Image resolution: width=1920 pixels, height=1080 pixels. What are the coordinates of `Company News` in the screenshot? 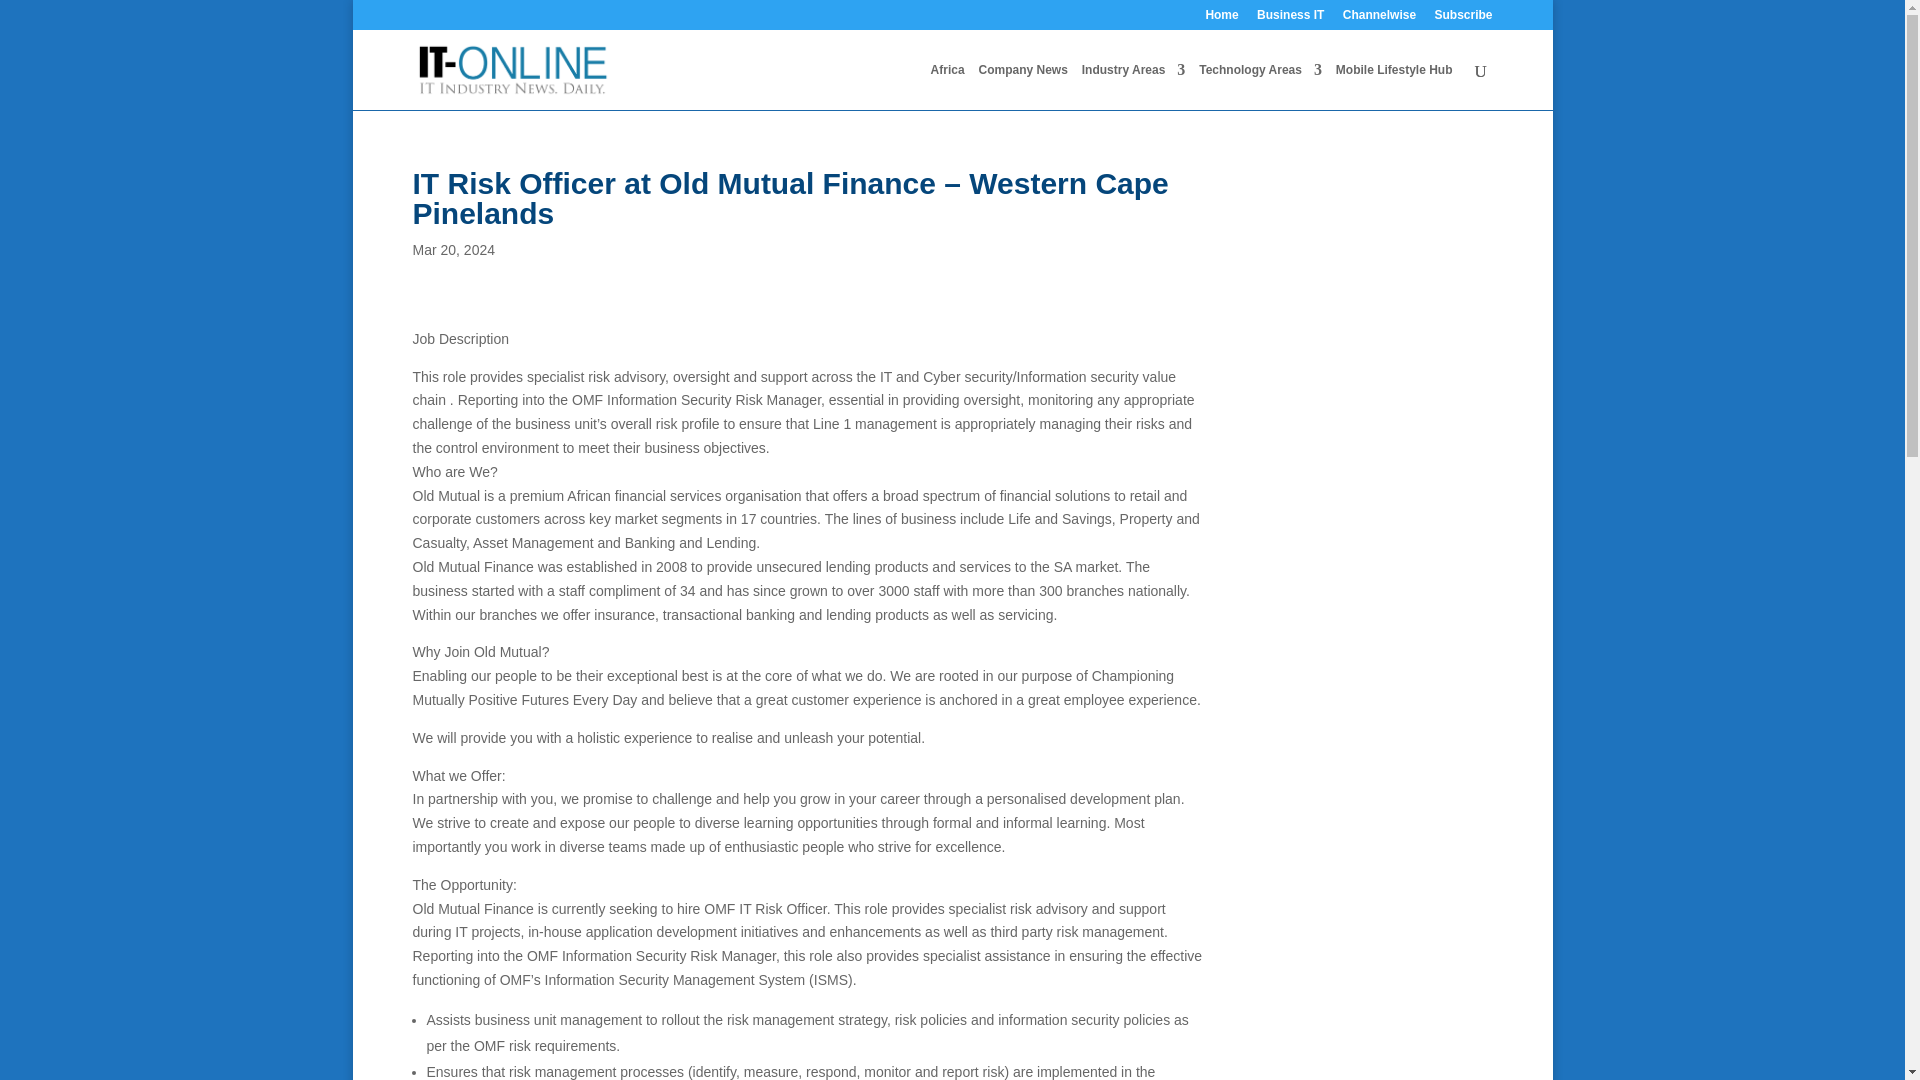 It's located at (1022, 86).